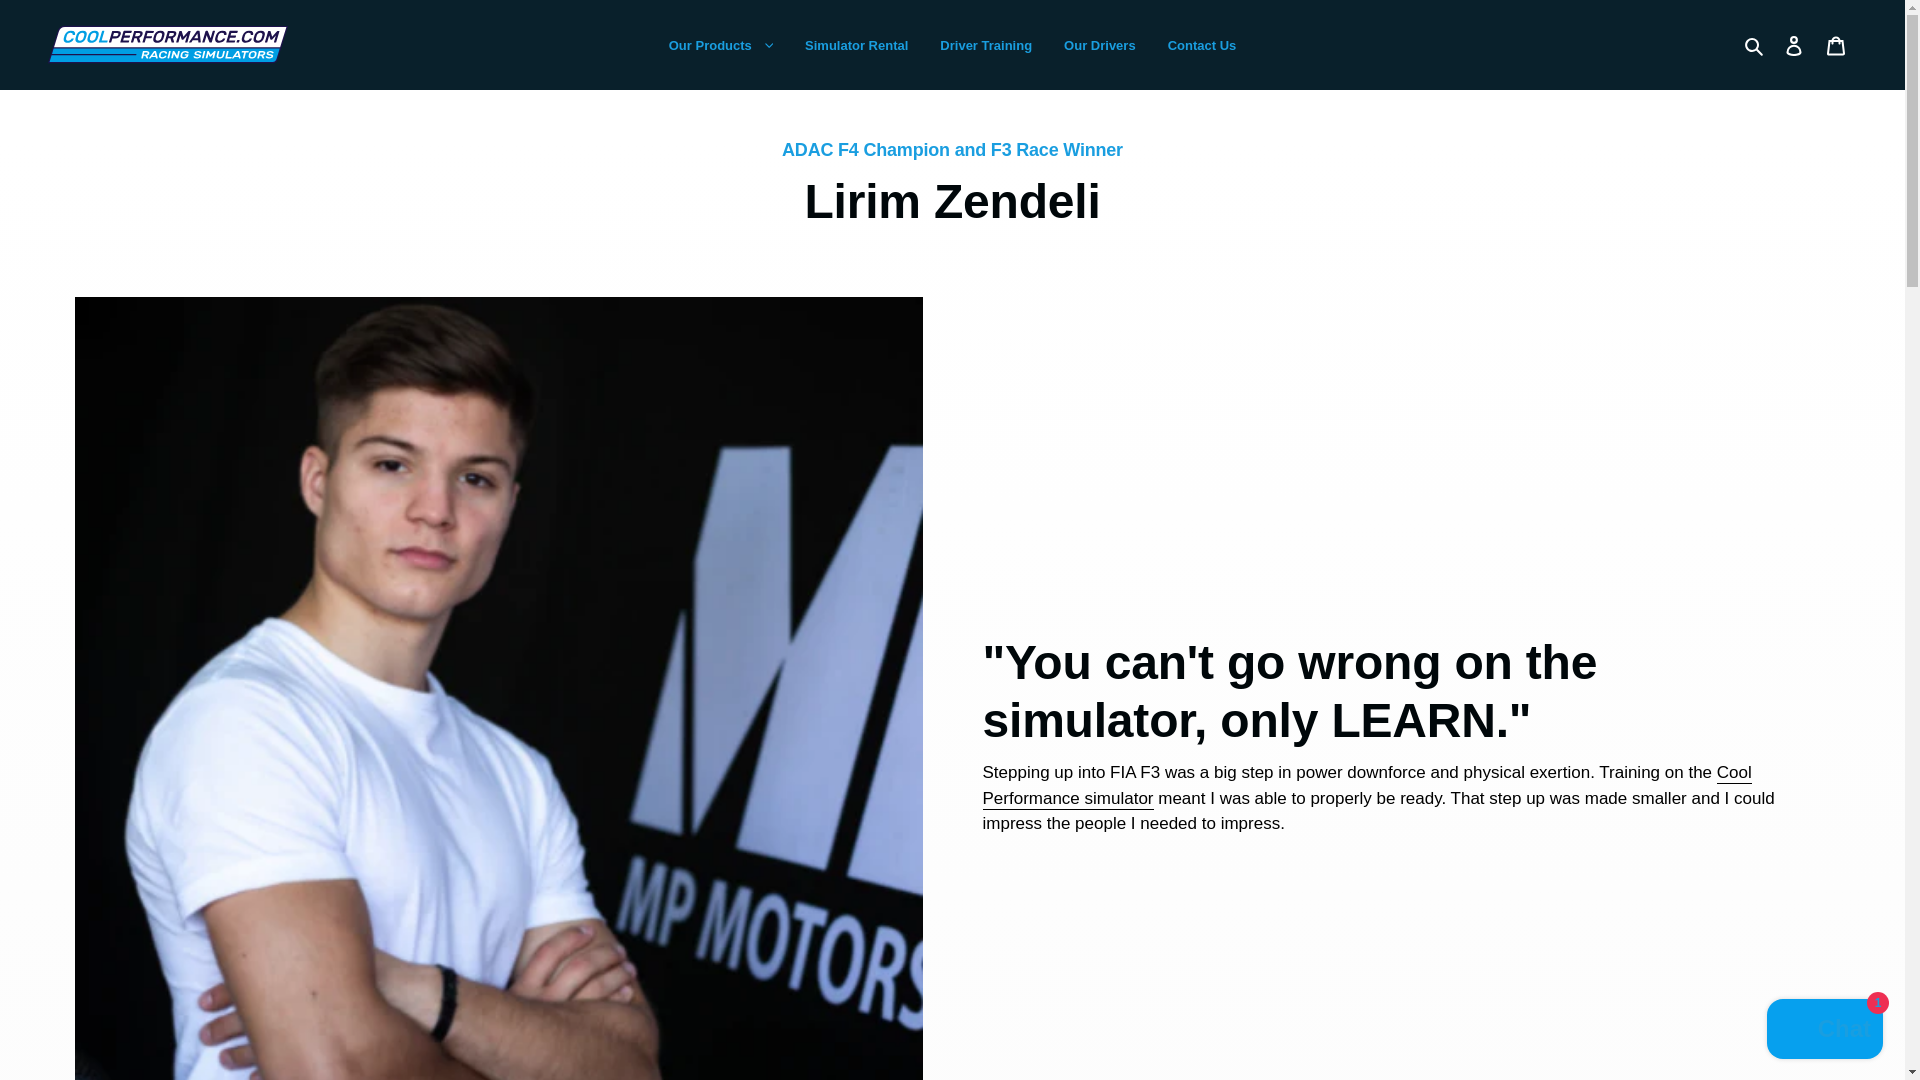 The image size is (1920, 1080). I want to click on Cart, so click(1835, 44).